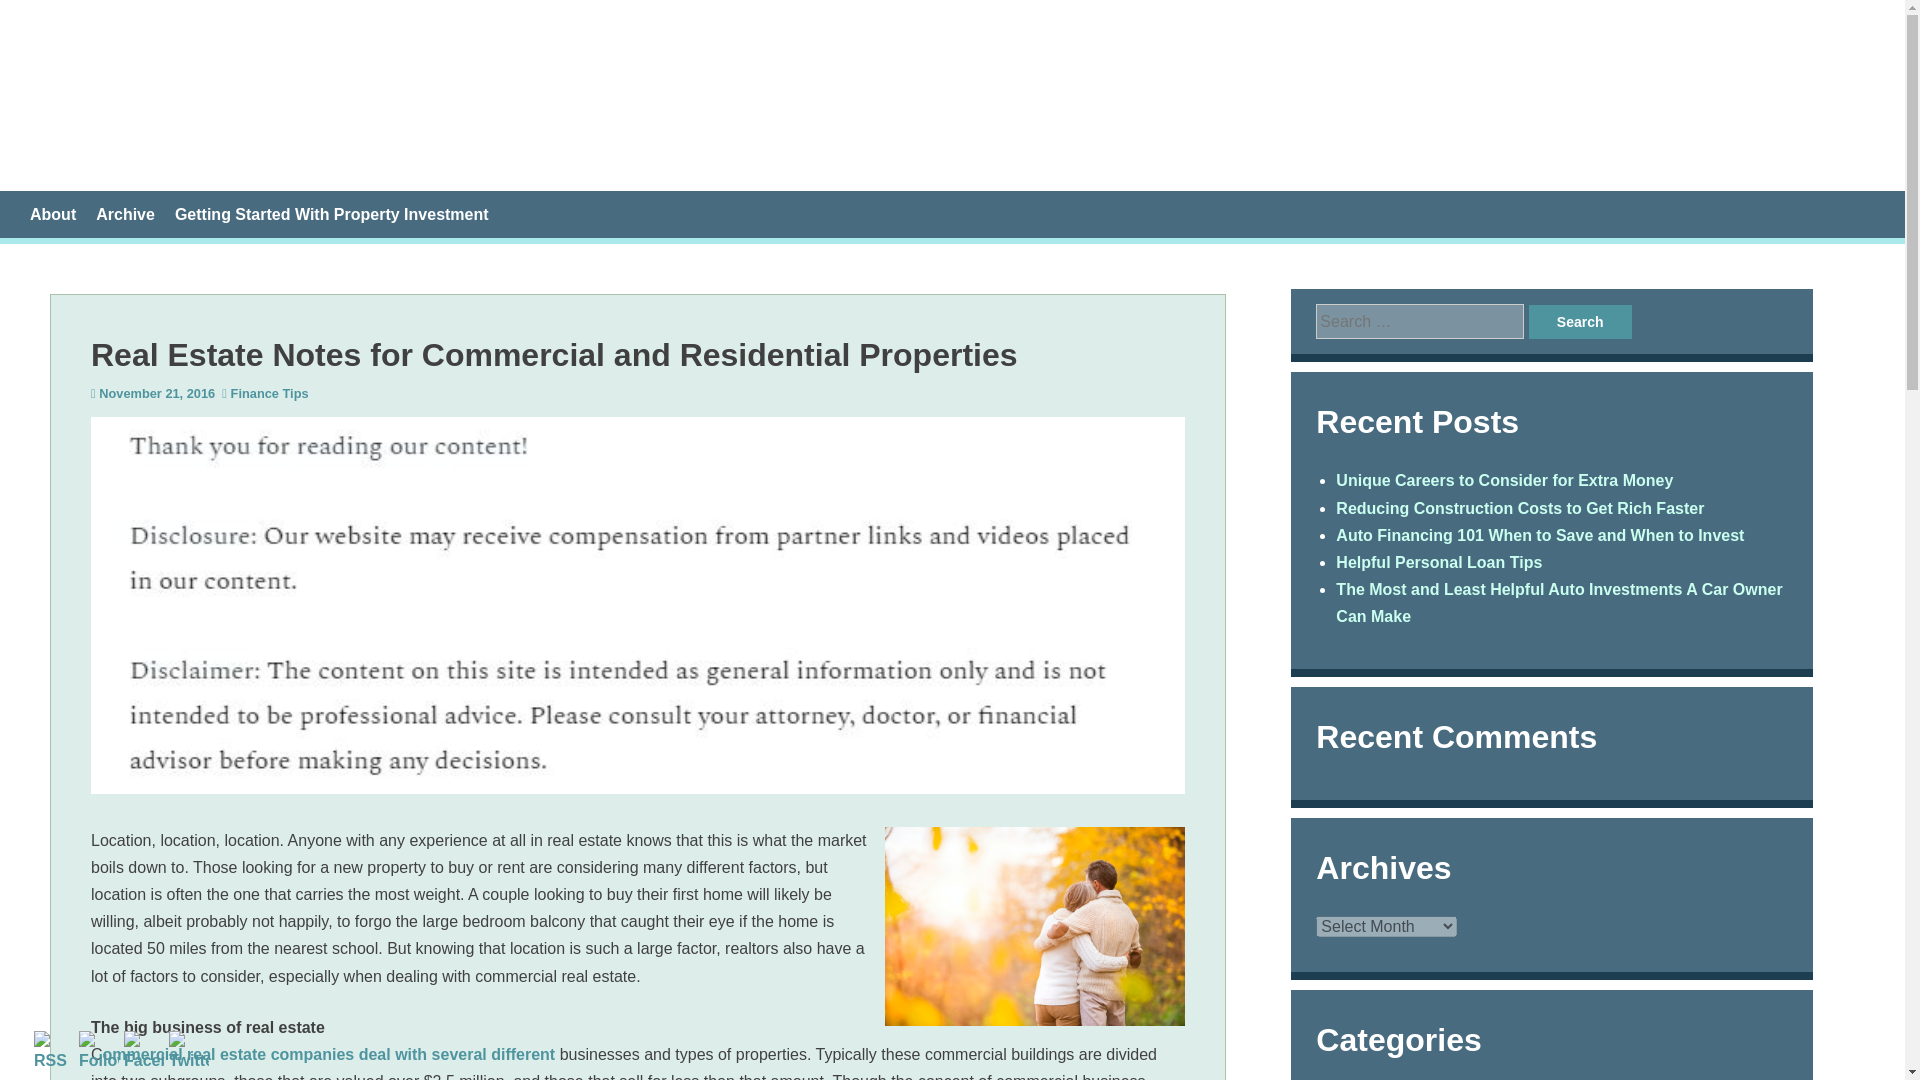 The height and width of the screenshot is (1080, 1920). I want to click on Helpful Personal Loan Tips, so click(1438, 562).